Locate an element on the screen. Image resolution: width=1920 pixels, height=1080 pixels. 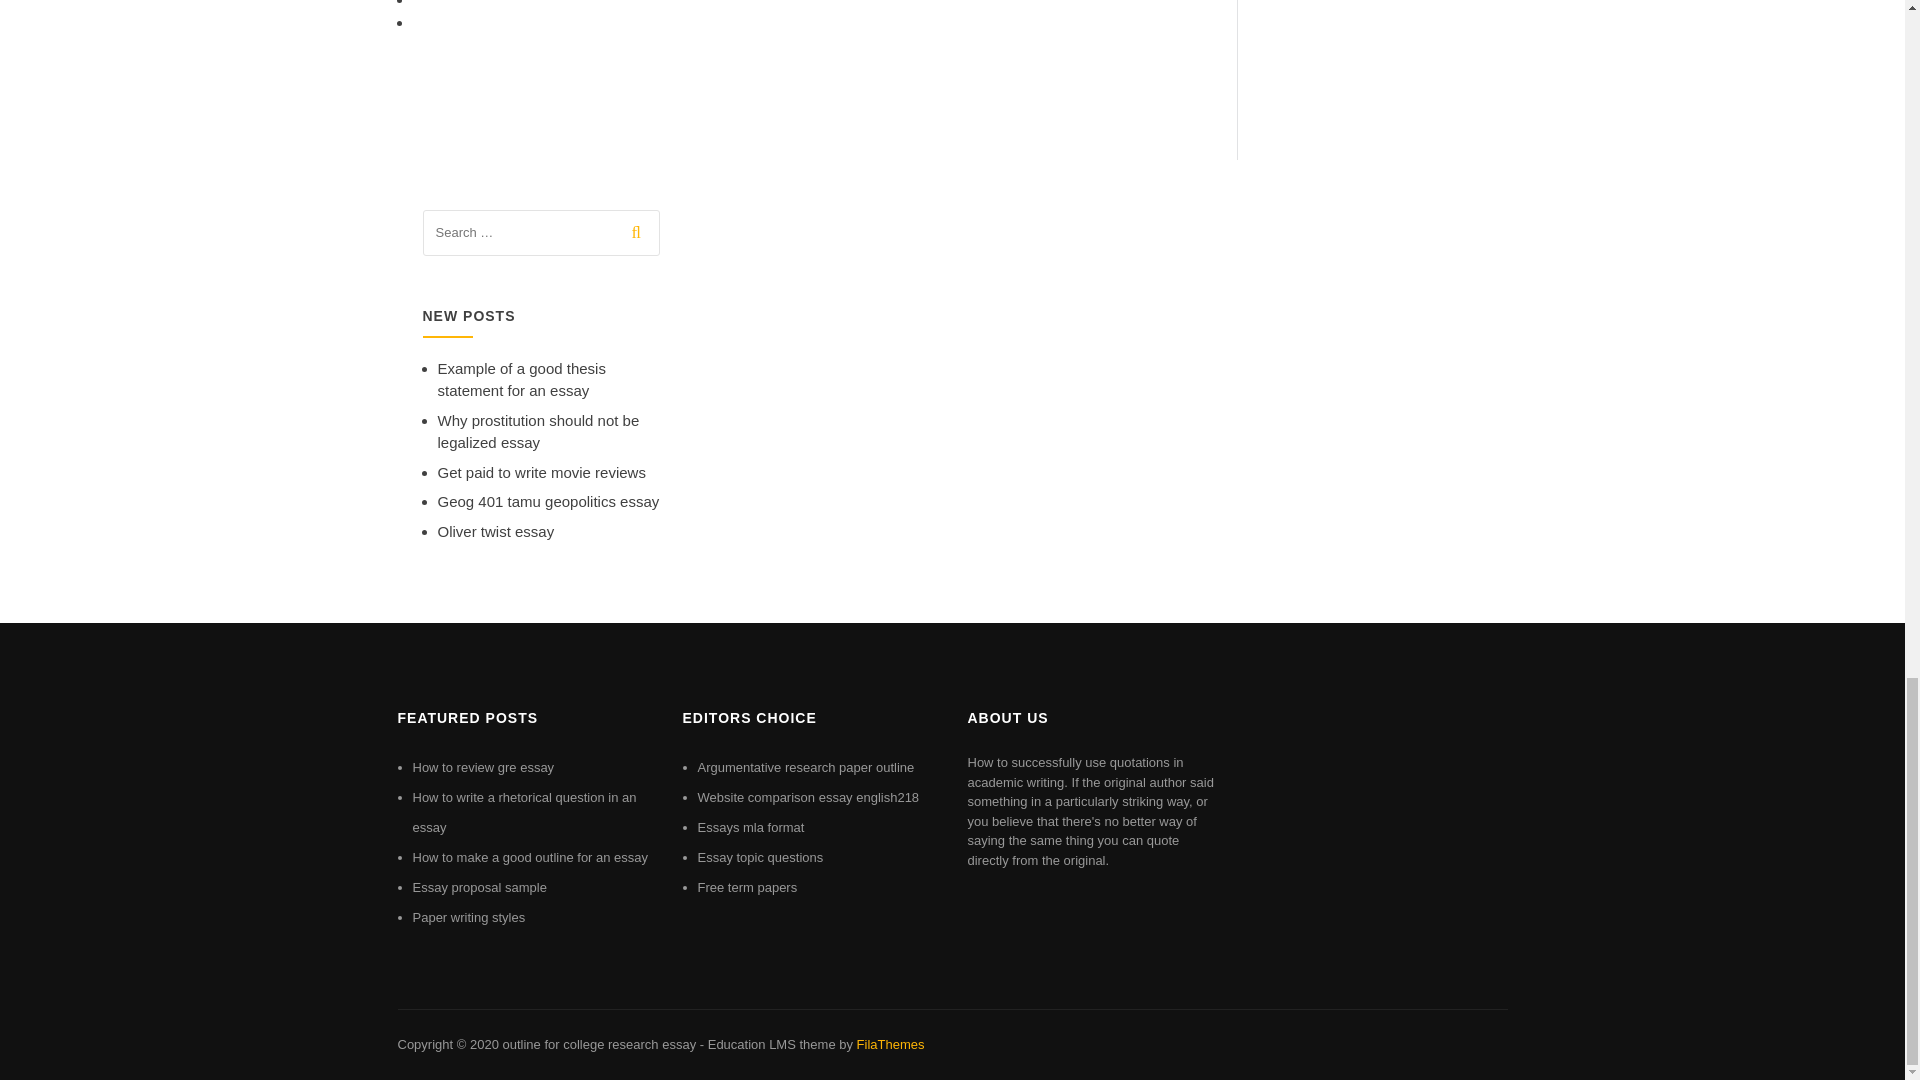
How to make a good outline for an essay is located at coordinates (530, 857).